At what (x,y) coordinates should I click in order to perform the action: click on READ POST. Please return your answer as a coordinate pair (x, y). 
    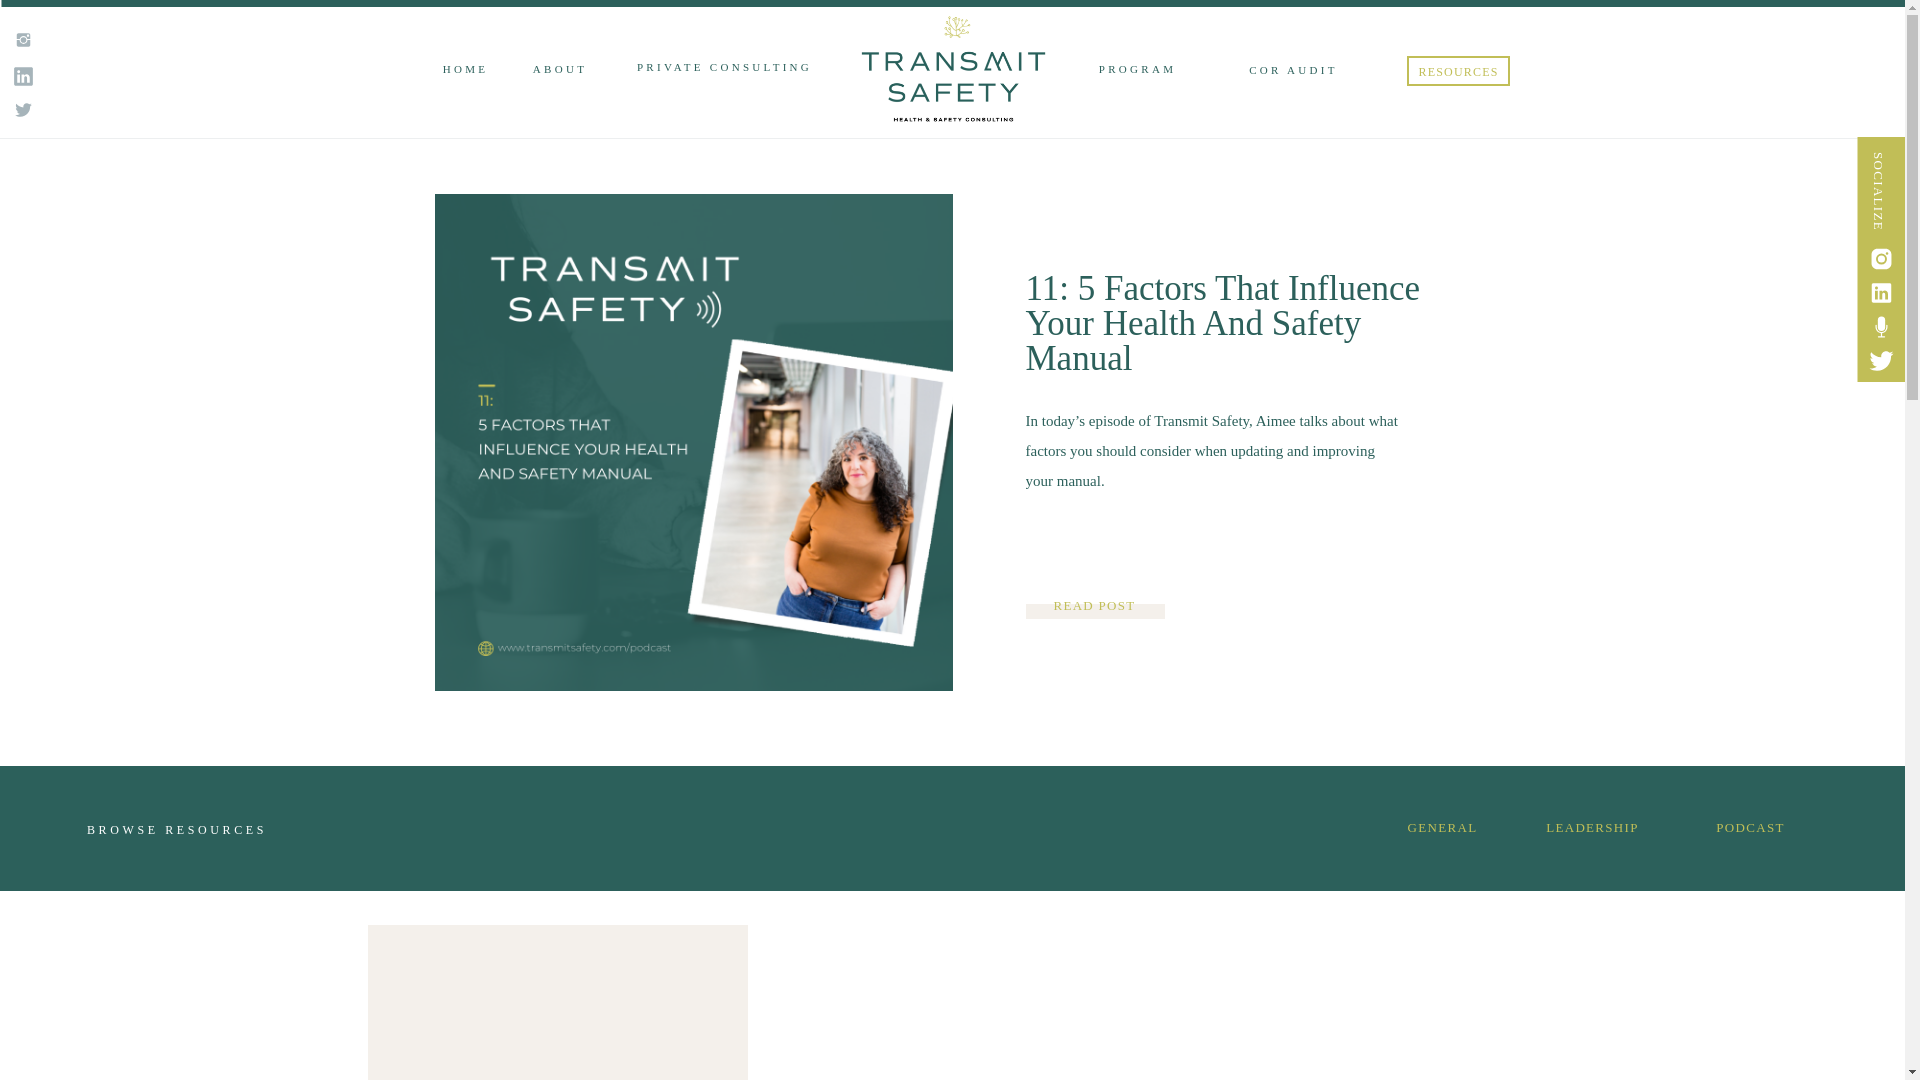
    Looking at the image, I should click on (1094, 616).